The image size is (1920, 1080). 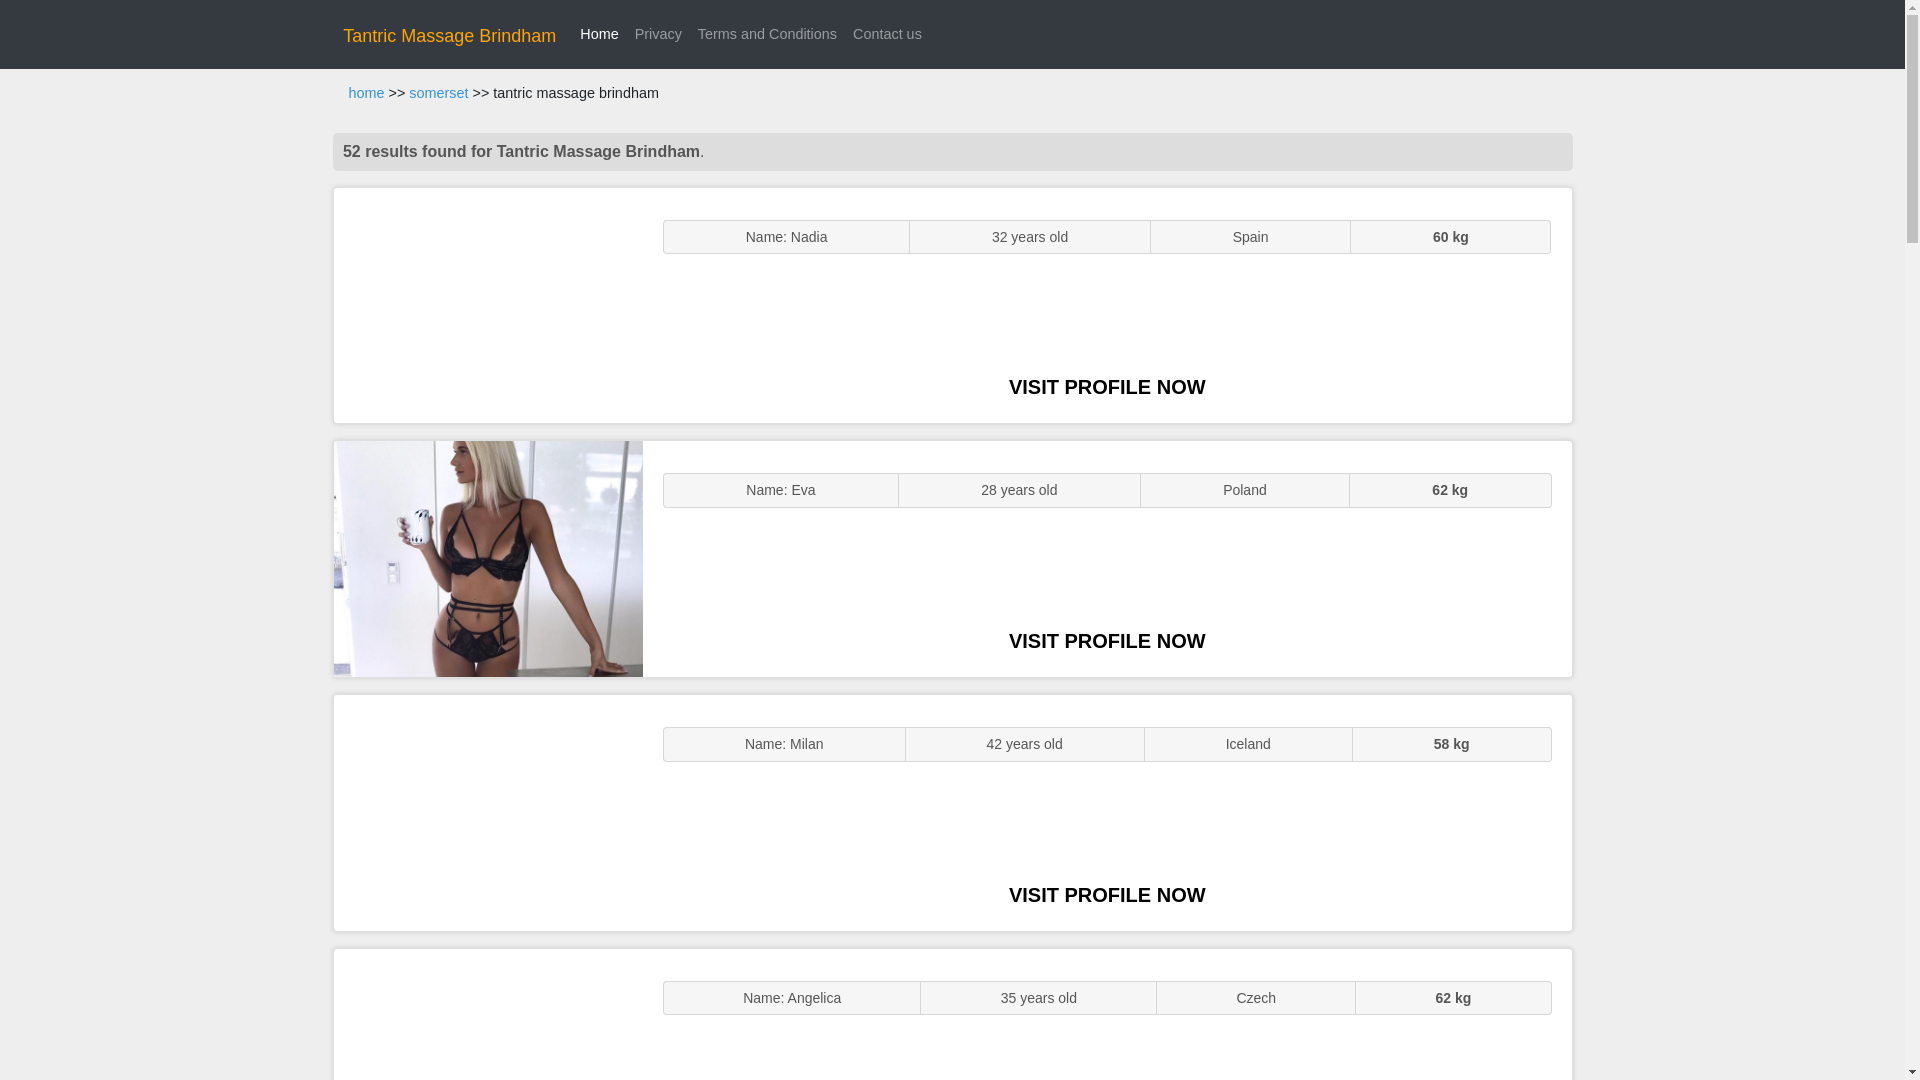 What do you see at coordinates (488, 558) in the screenshot?
I see `GFE` at bounding box center [488, 558].